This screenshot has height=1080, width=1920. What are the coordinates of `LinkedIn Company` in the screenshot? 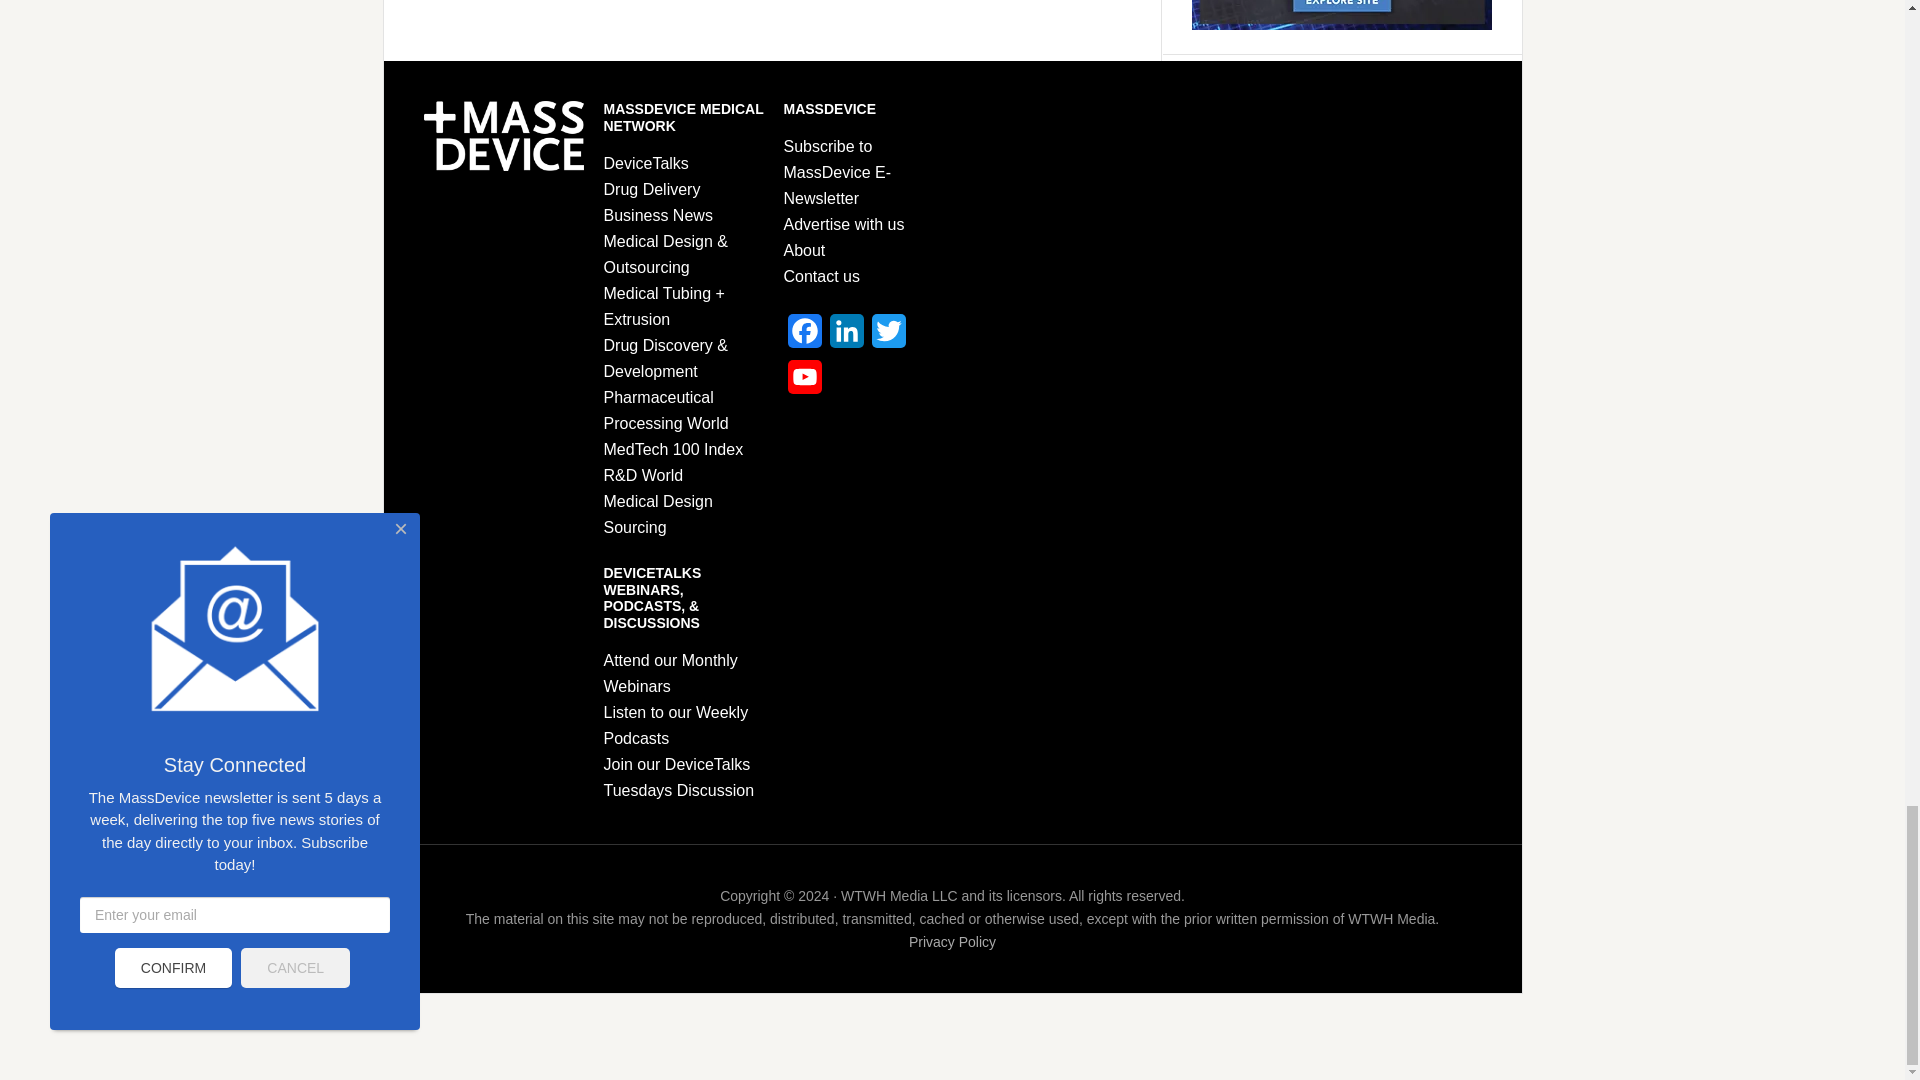 It's located at (846, 336).